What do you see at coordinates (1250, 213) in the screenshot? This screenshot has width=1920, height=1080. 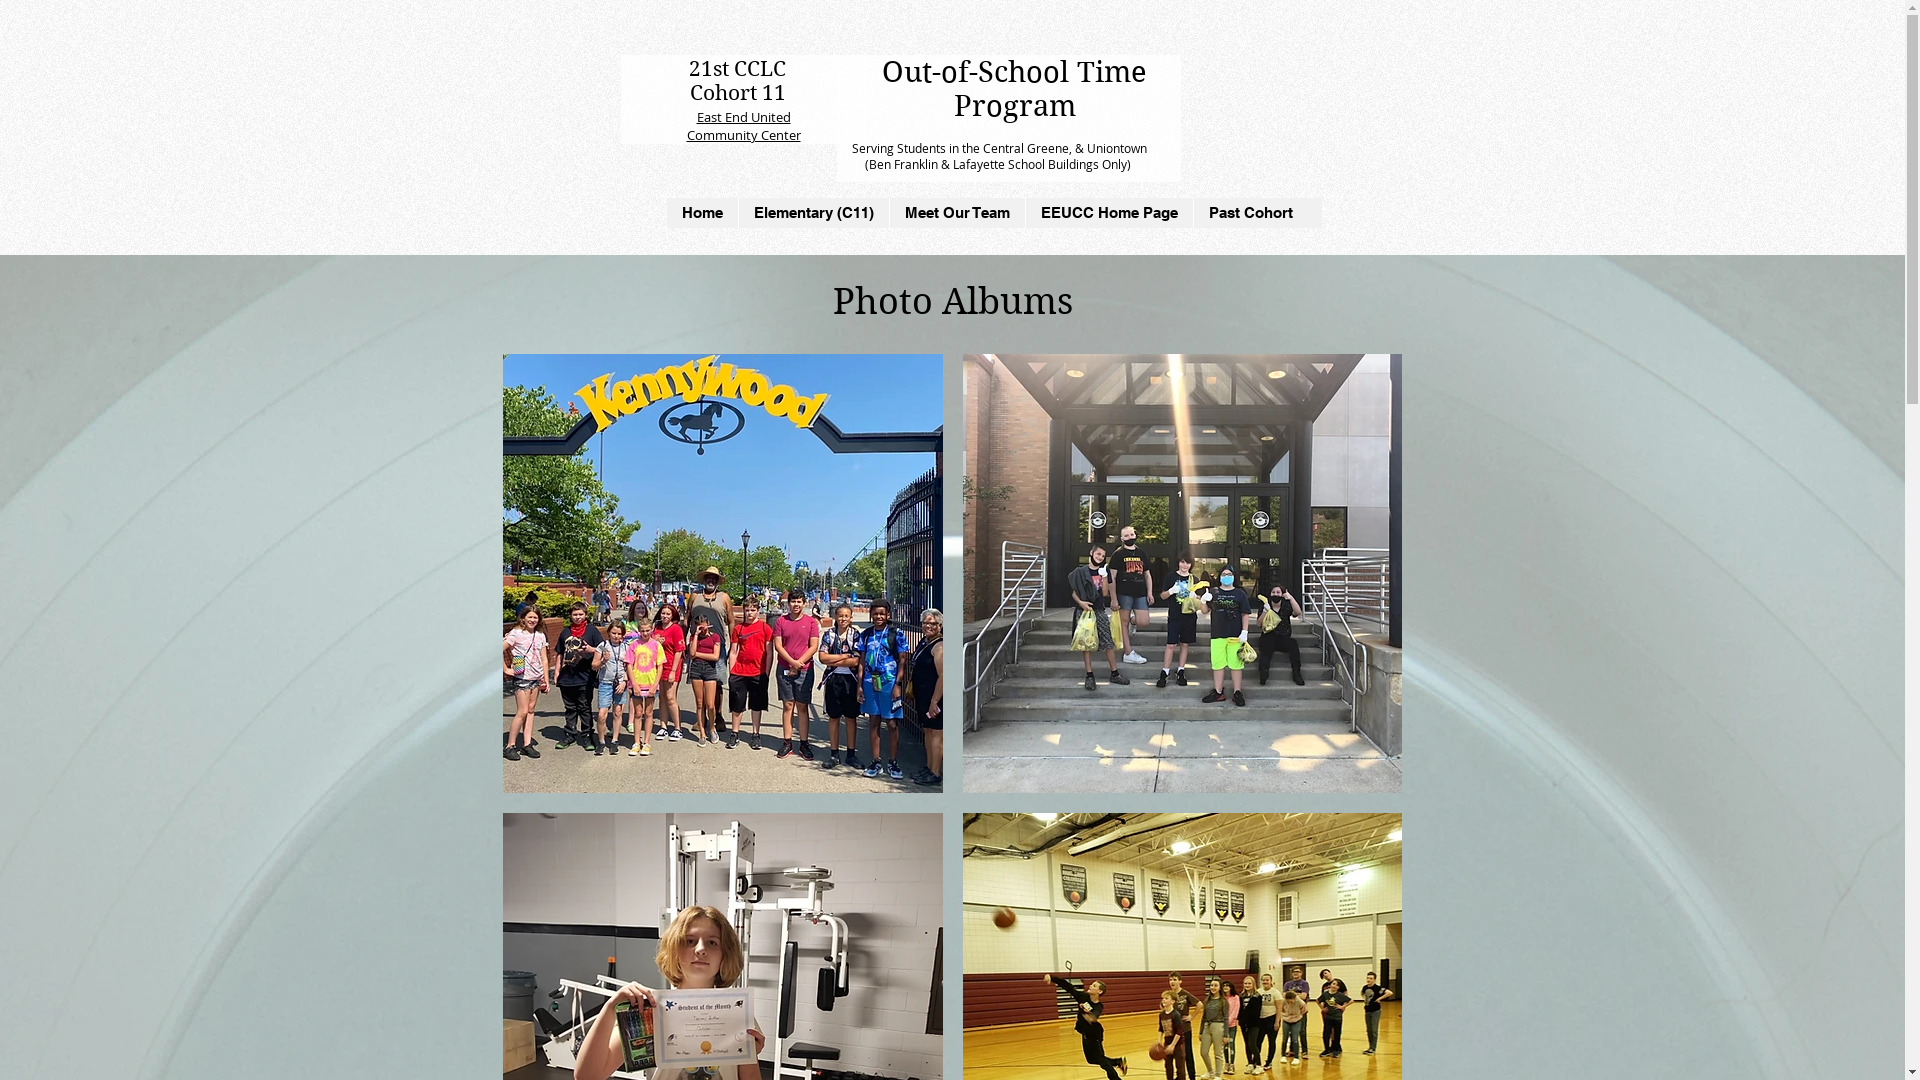 I see `Past Cohort` at bounding box center [1250, 213].